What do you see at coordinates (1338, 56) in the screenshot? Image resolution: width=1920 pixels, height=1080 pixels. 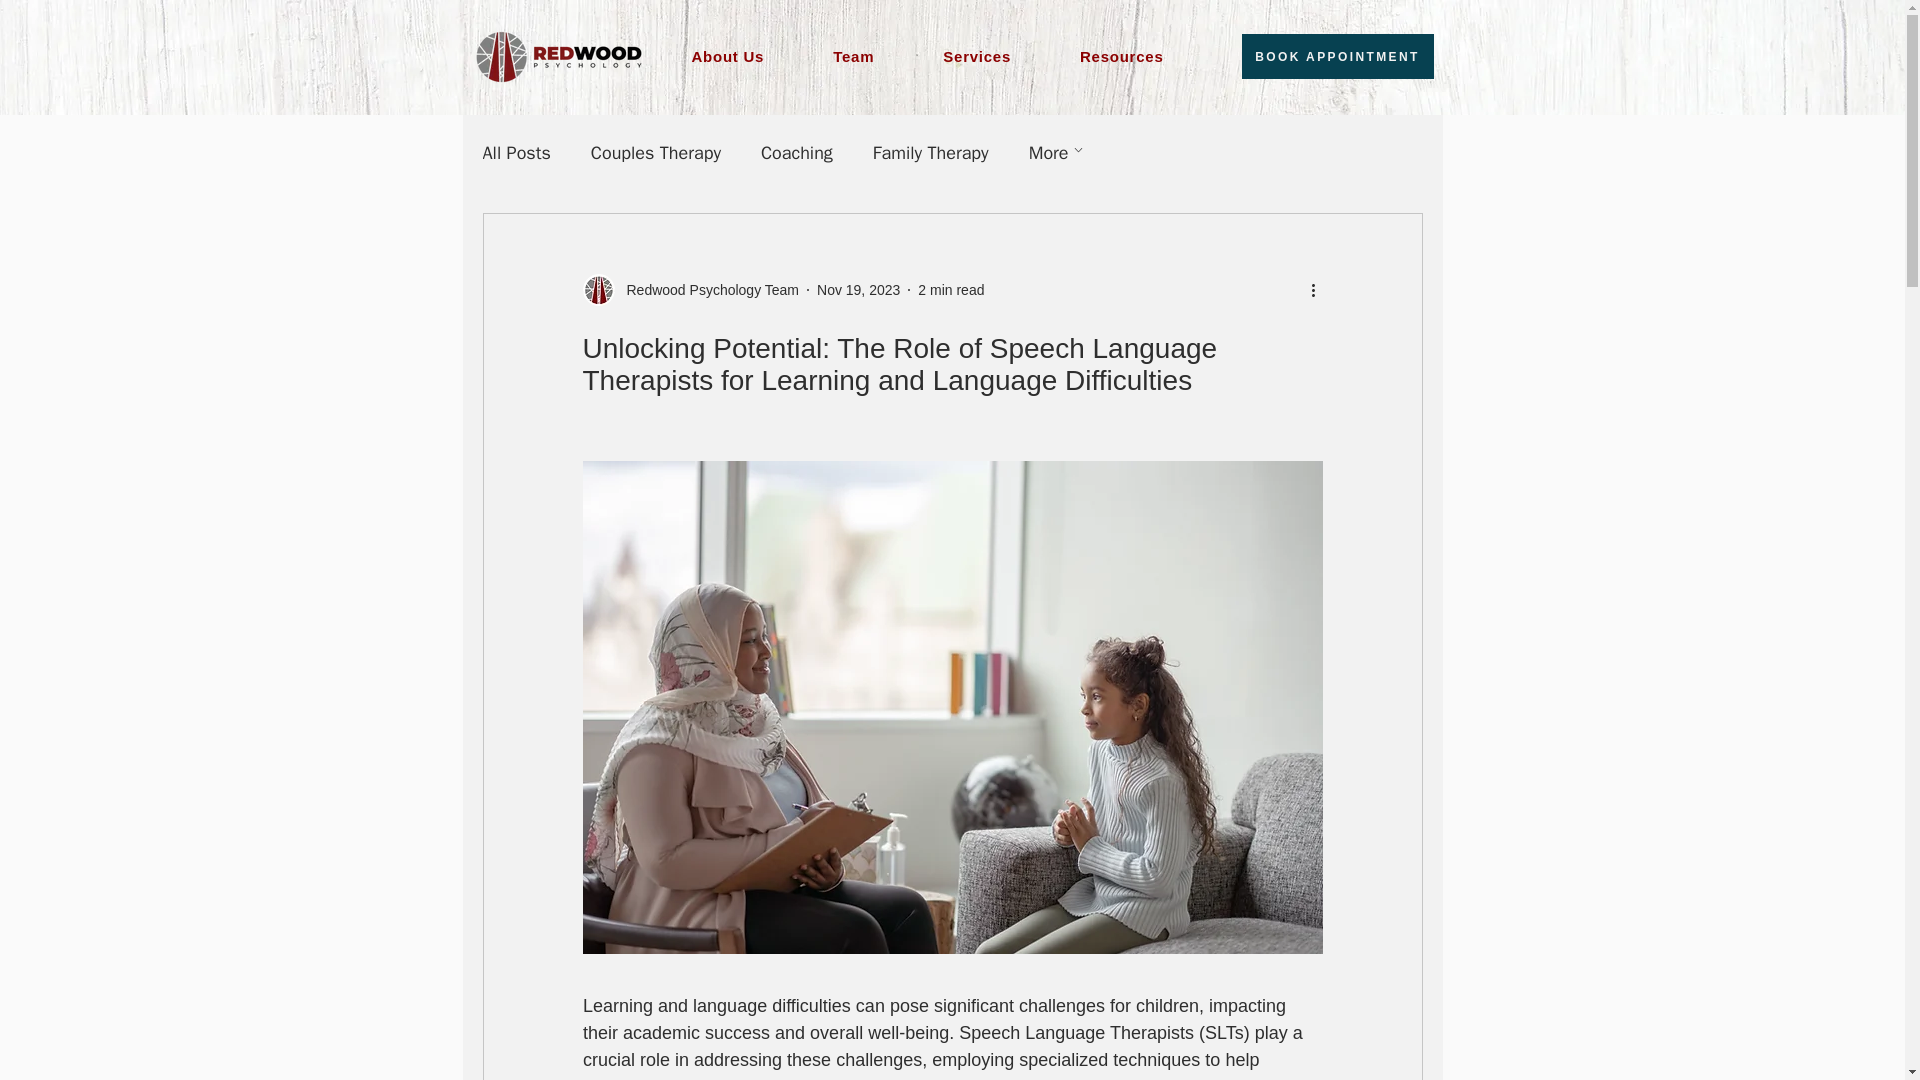 I see `Nov 19, 2023` at bounding box center [1338, 56].